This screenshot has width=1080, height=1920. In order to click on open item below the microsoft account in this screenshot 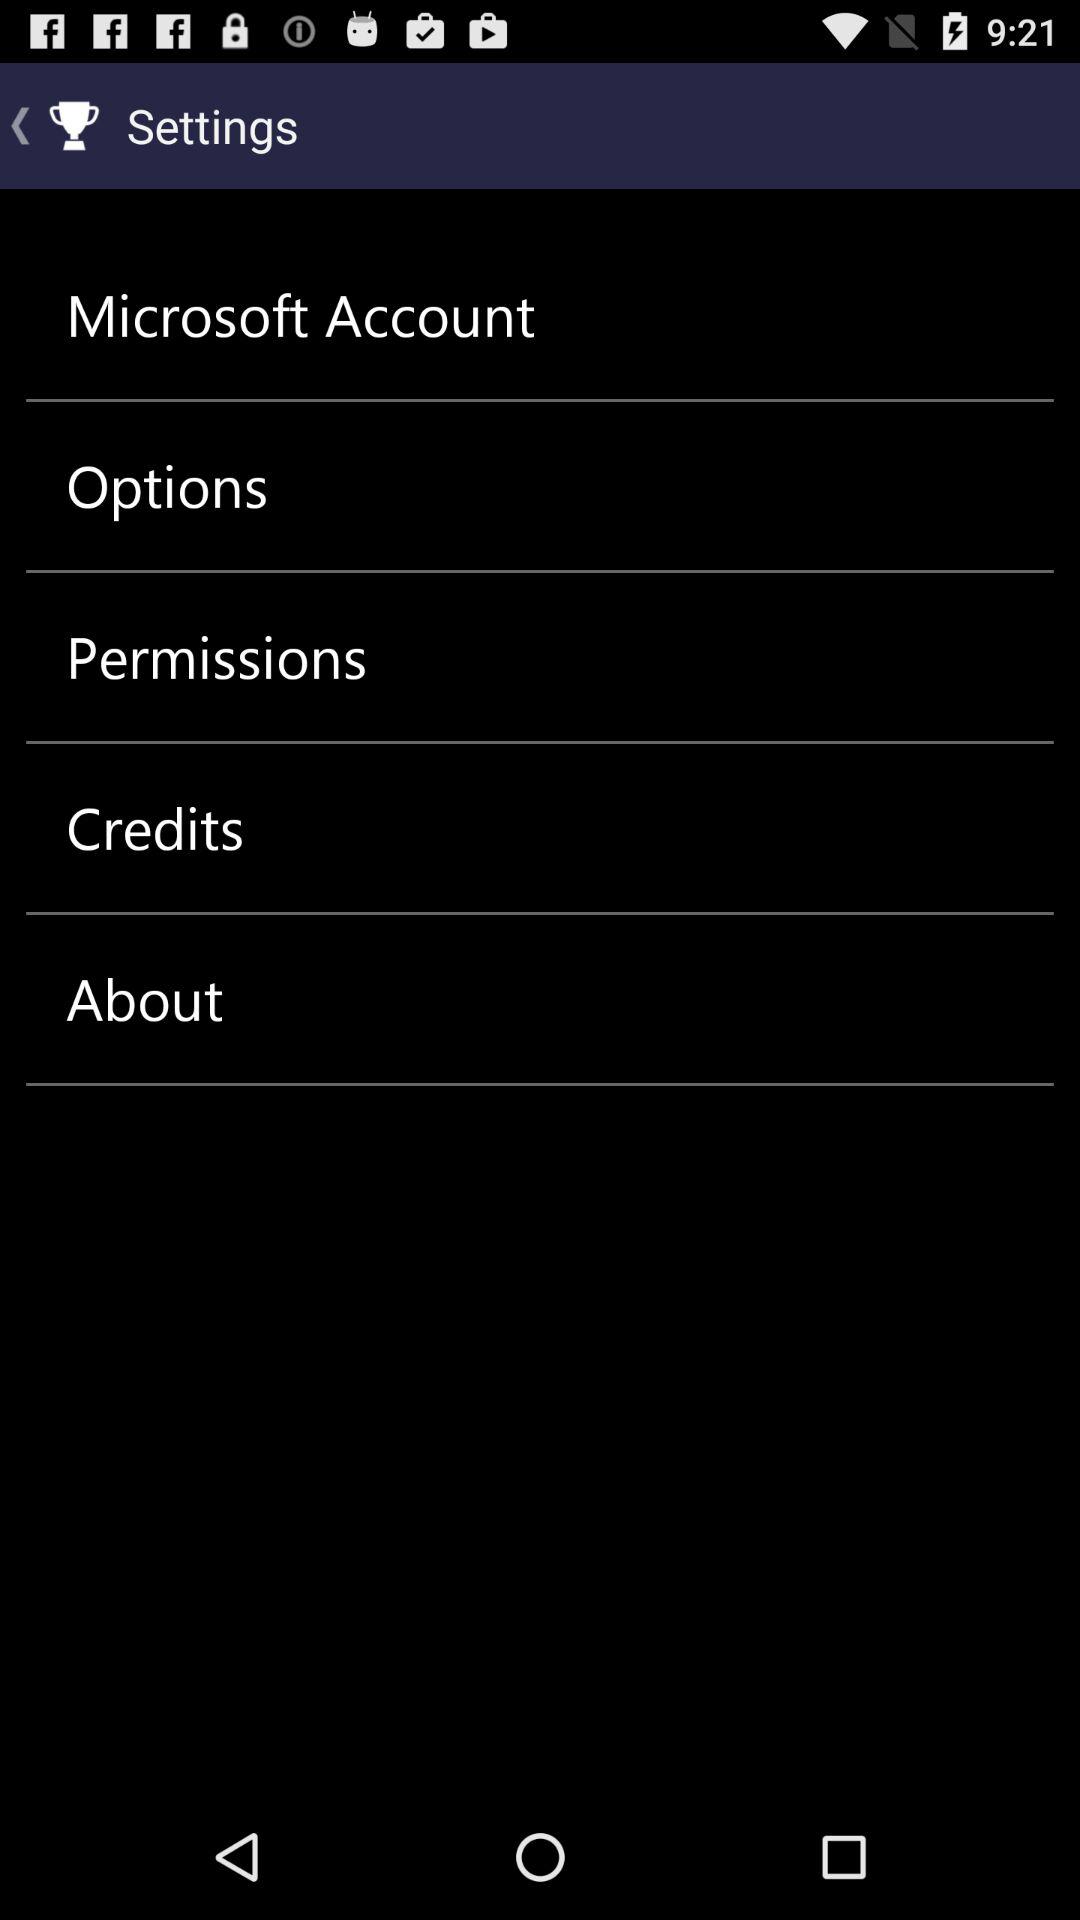, I will do `click(167, 486)`.